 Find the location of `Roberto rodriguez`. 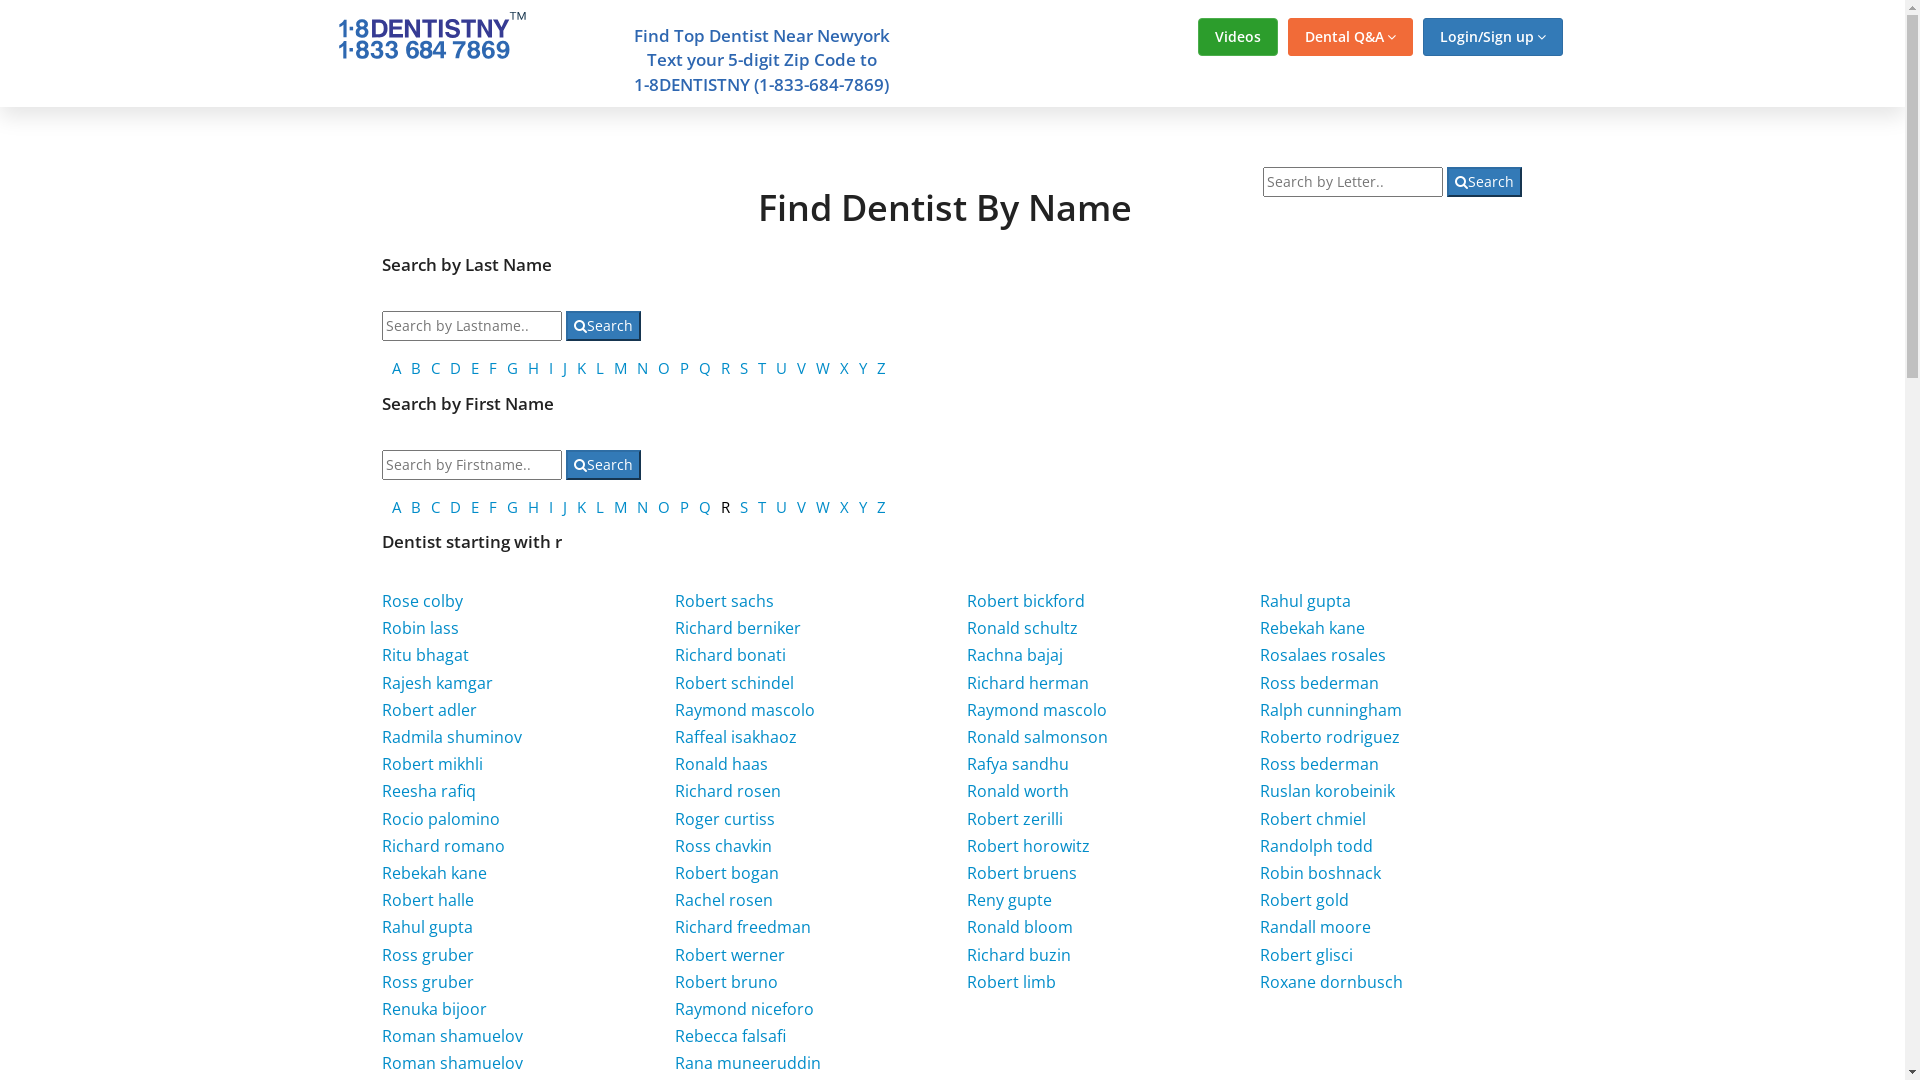

Roberto rodriguez is located at coordinates (1330, 736).